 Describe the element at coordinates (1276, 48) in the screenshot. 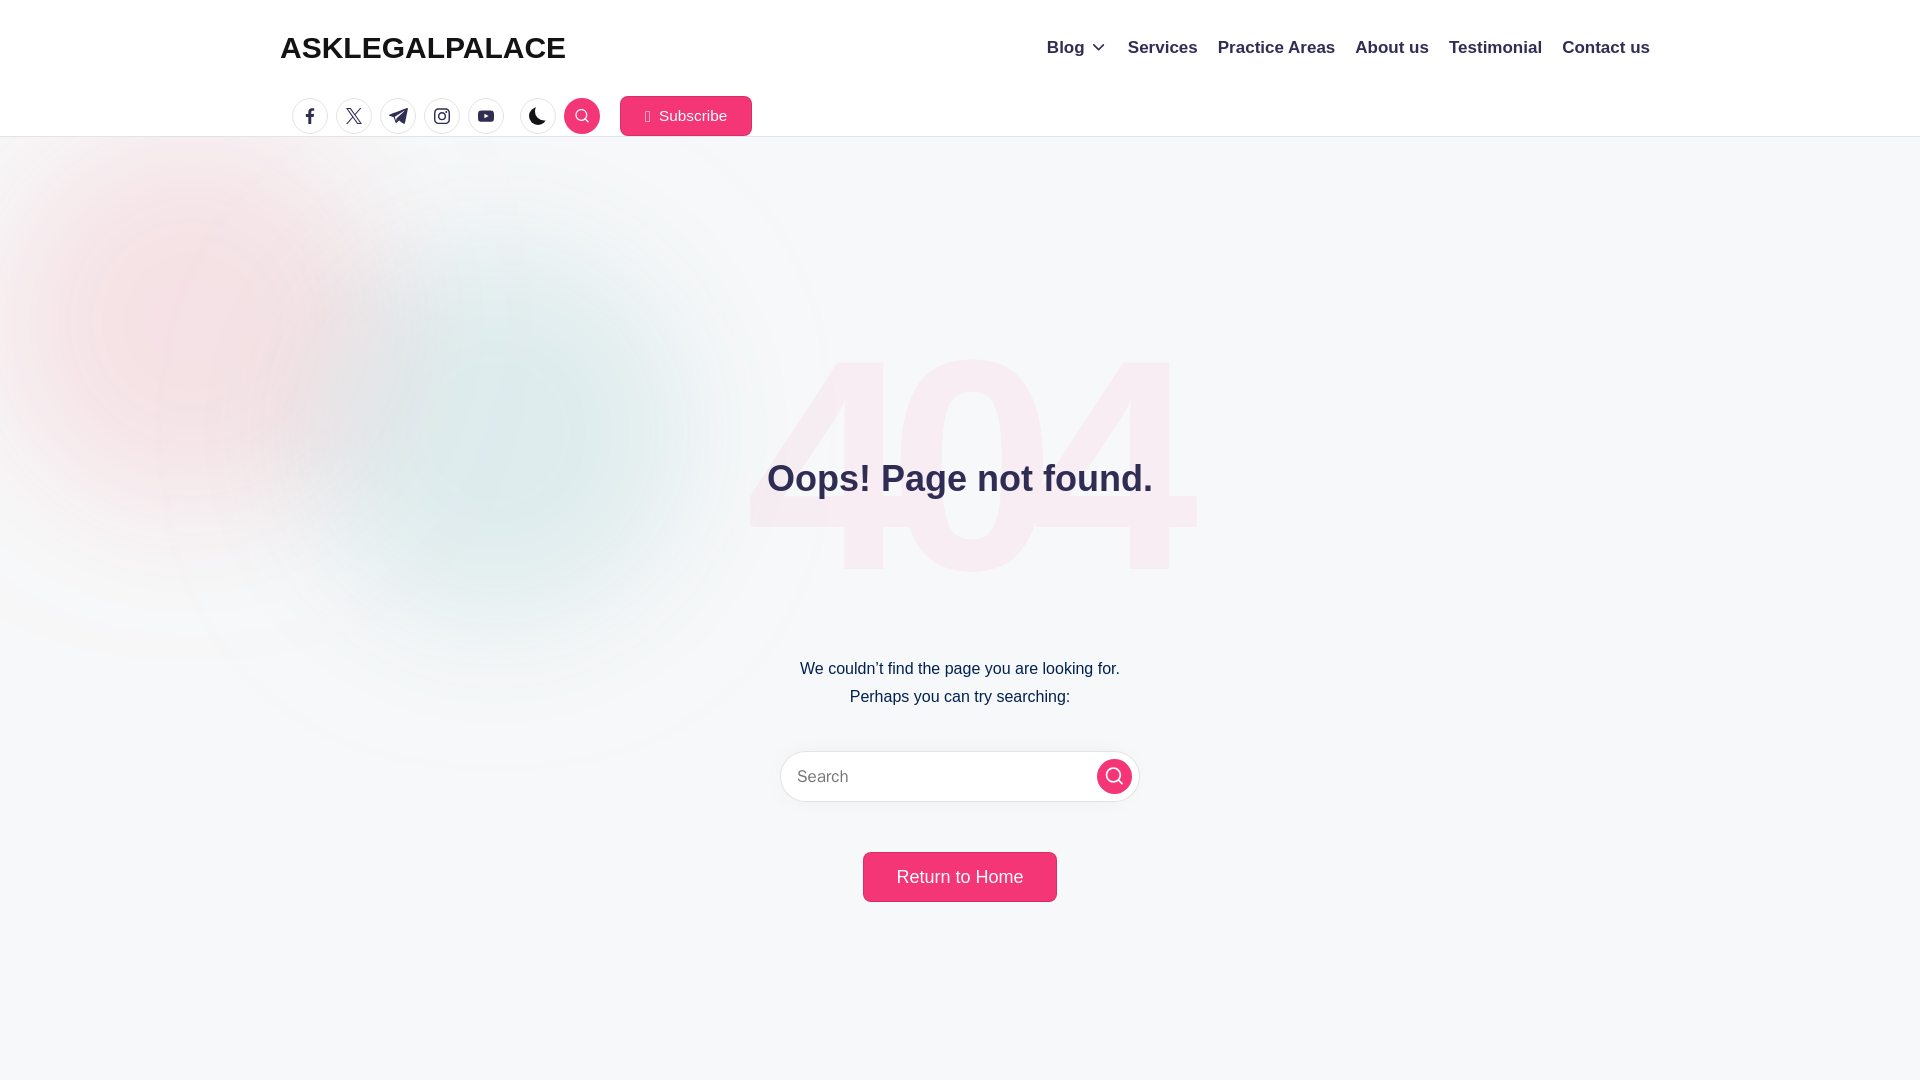

I see `Practice Areas` at that location.